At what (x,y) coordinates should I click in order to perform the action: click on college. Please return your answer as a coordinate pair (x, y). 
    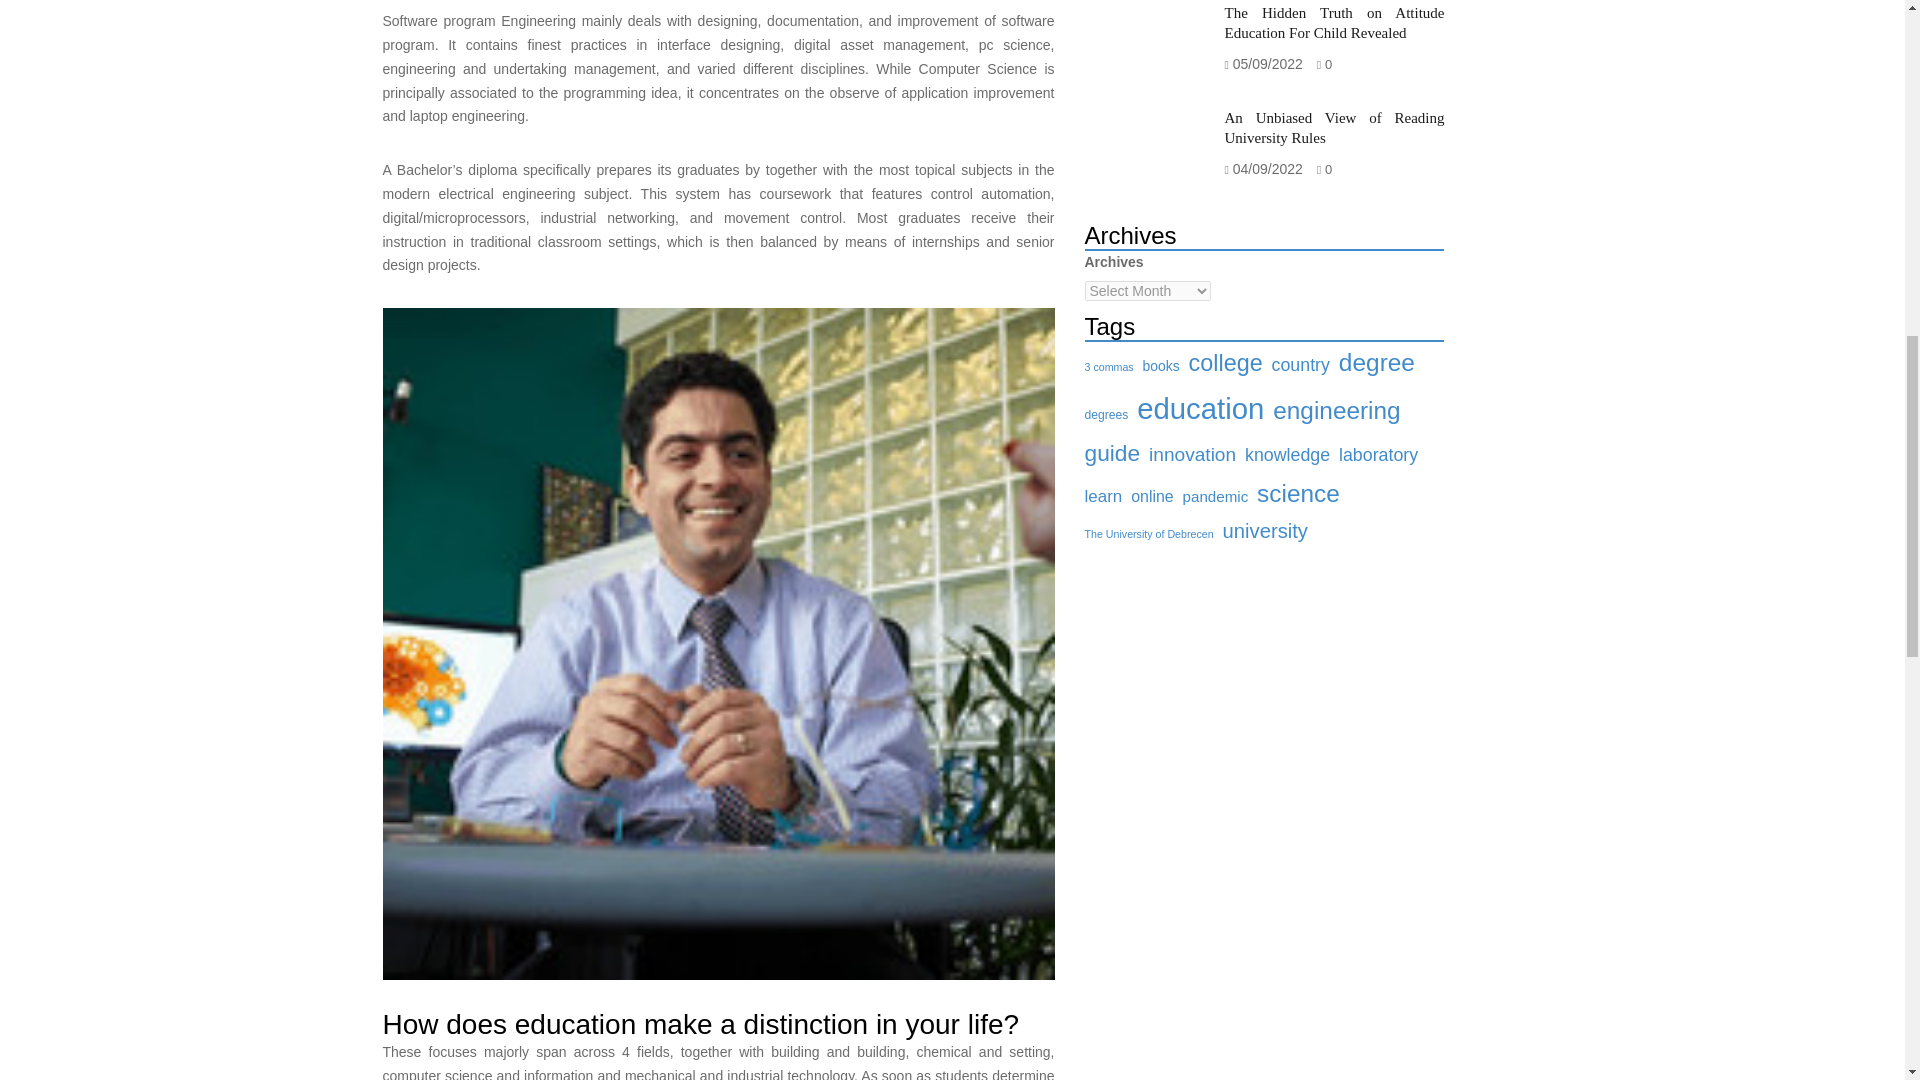
    Looking at the image, I should click on (1226, 364).